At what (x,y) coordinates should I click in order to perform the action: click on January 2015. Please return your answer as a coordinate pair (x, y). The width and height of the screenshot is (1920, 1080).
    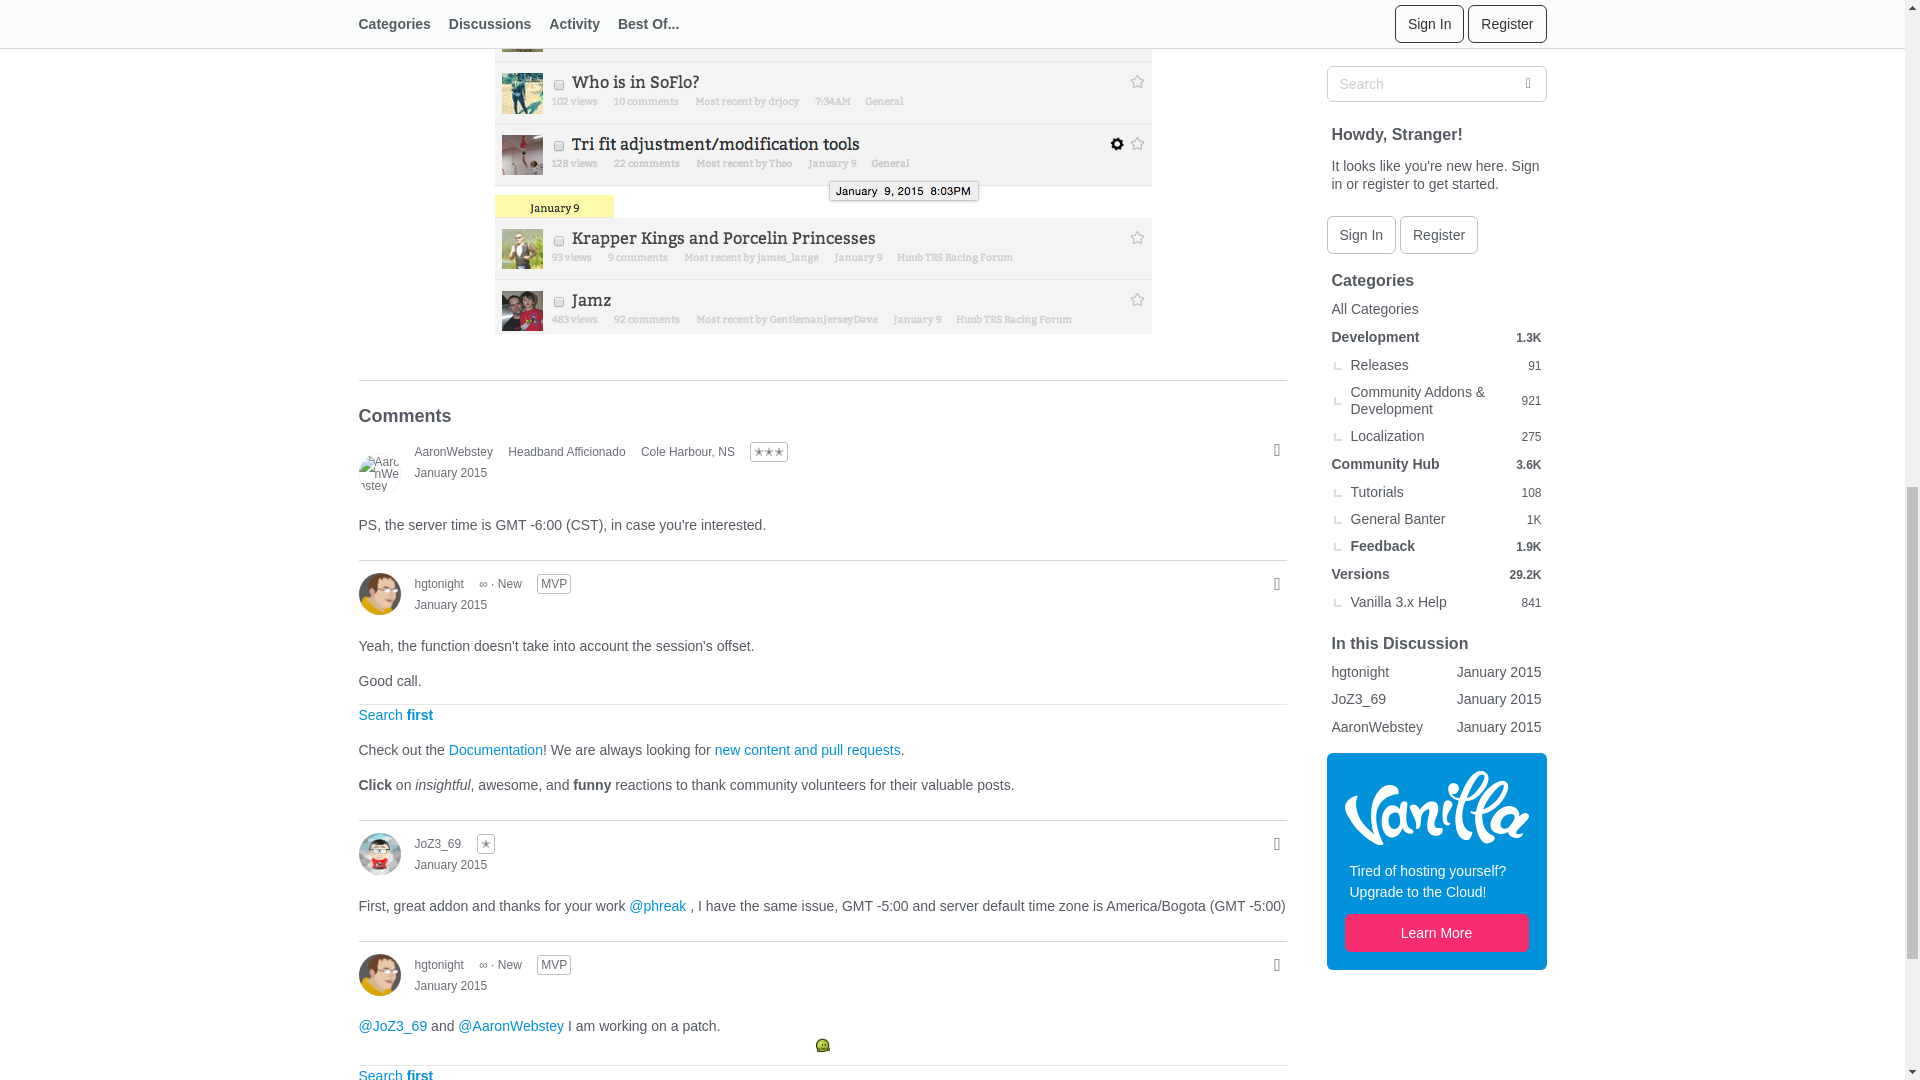
    Looking at the image, I should click on (450, 472).